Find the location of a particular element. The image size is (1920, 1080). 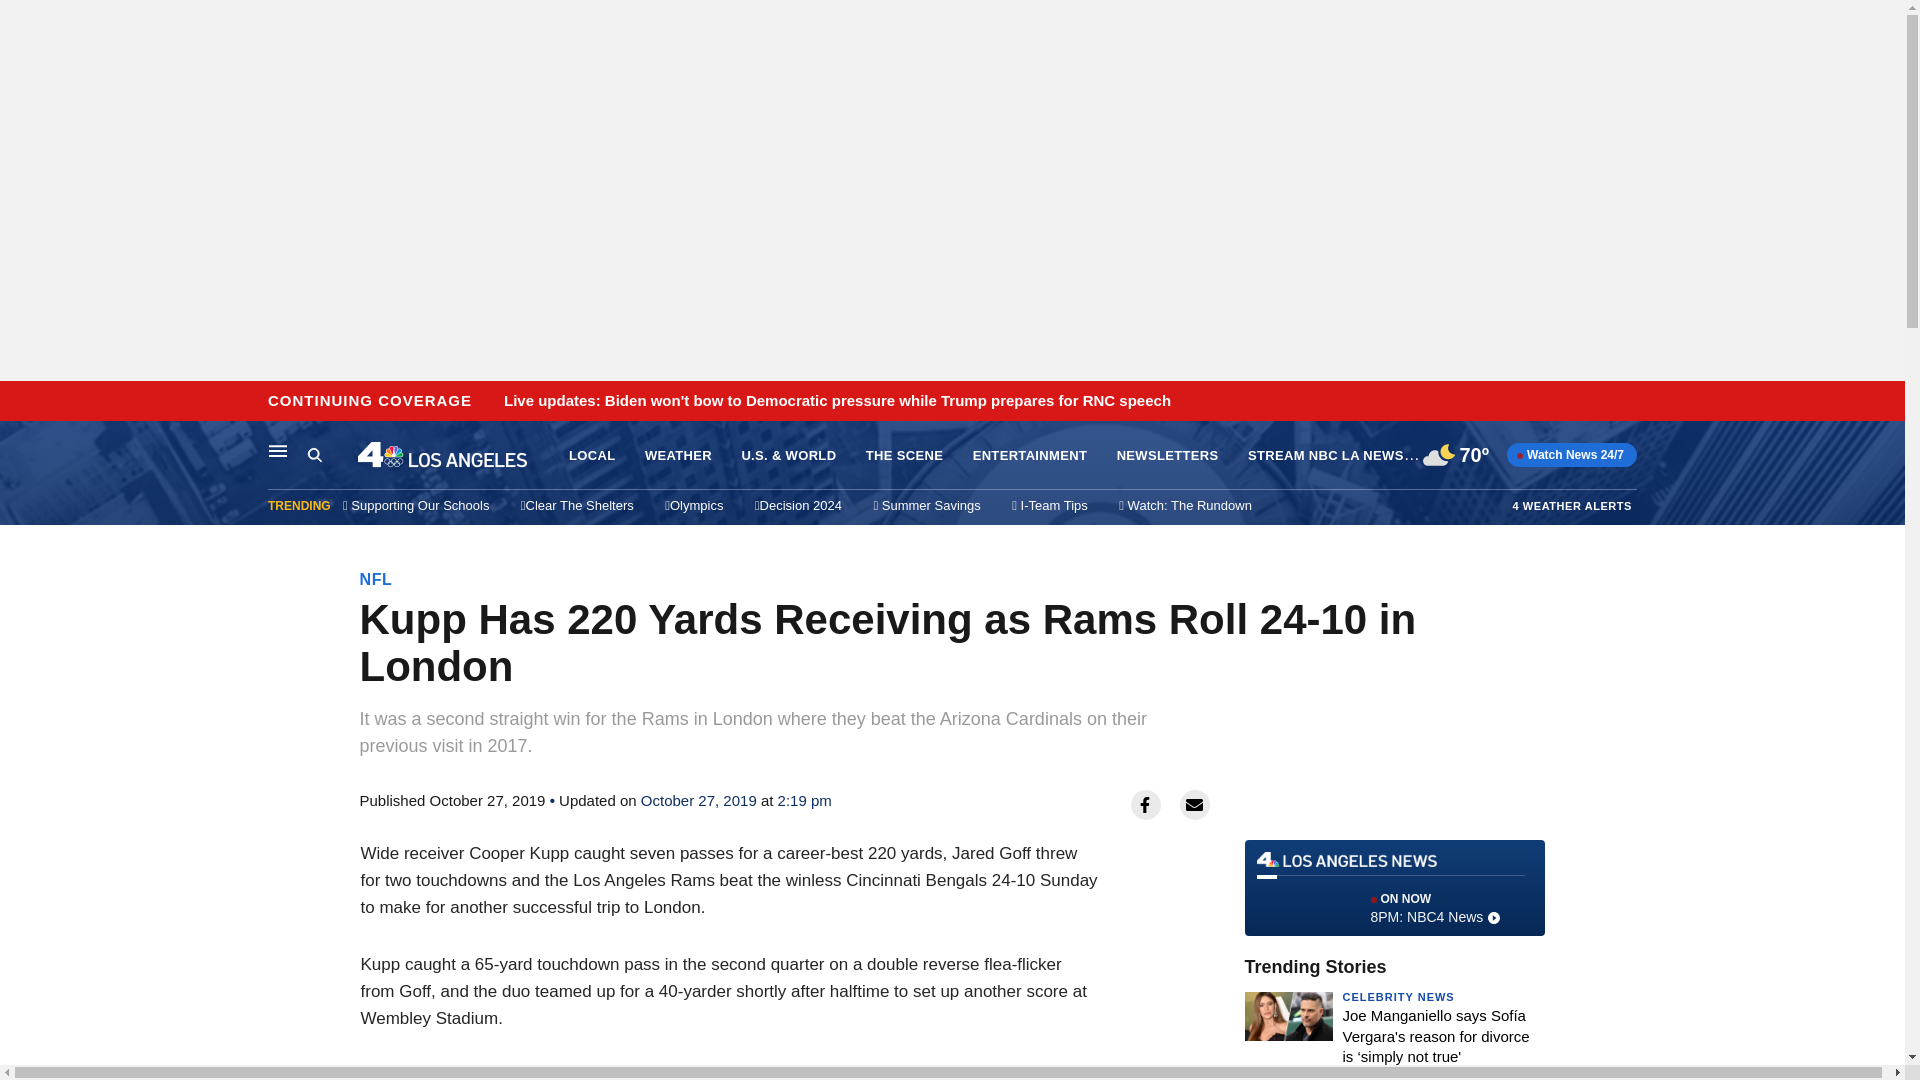

Skip to content is located at coordinates (1394, 888).